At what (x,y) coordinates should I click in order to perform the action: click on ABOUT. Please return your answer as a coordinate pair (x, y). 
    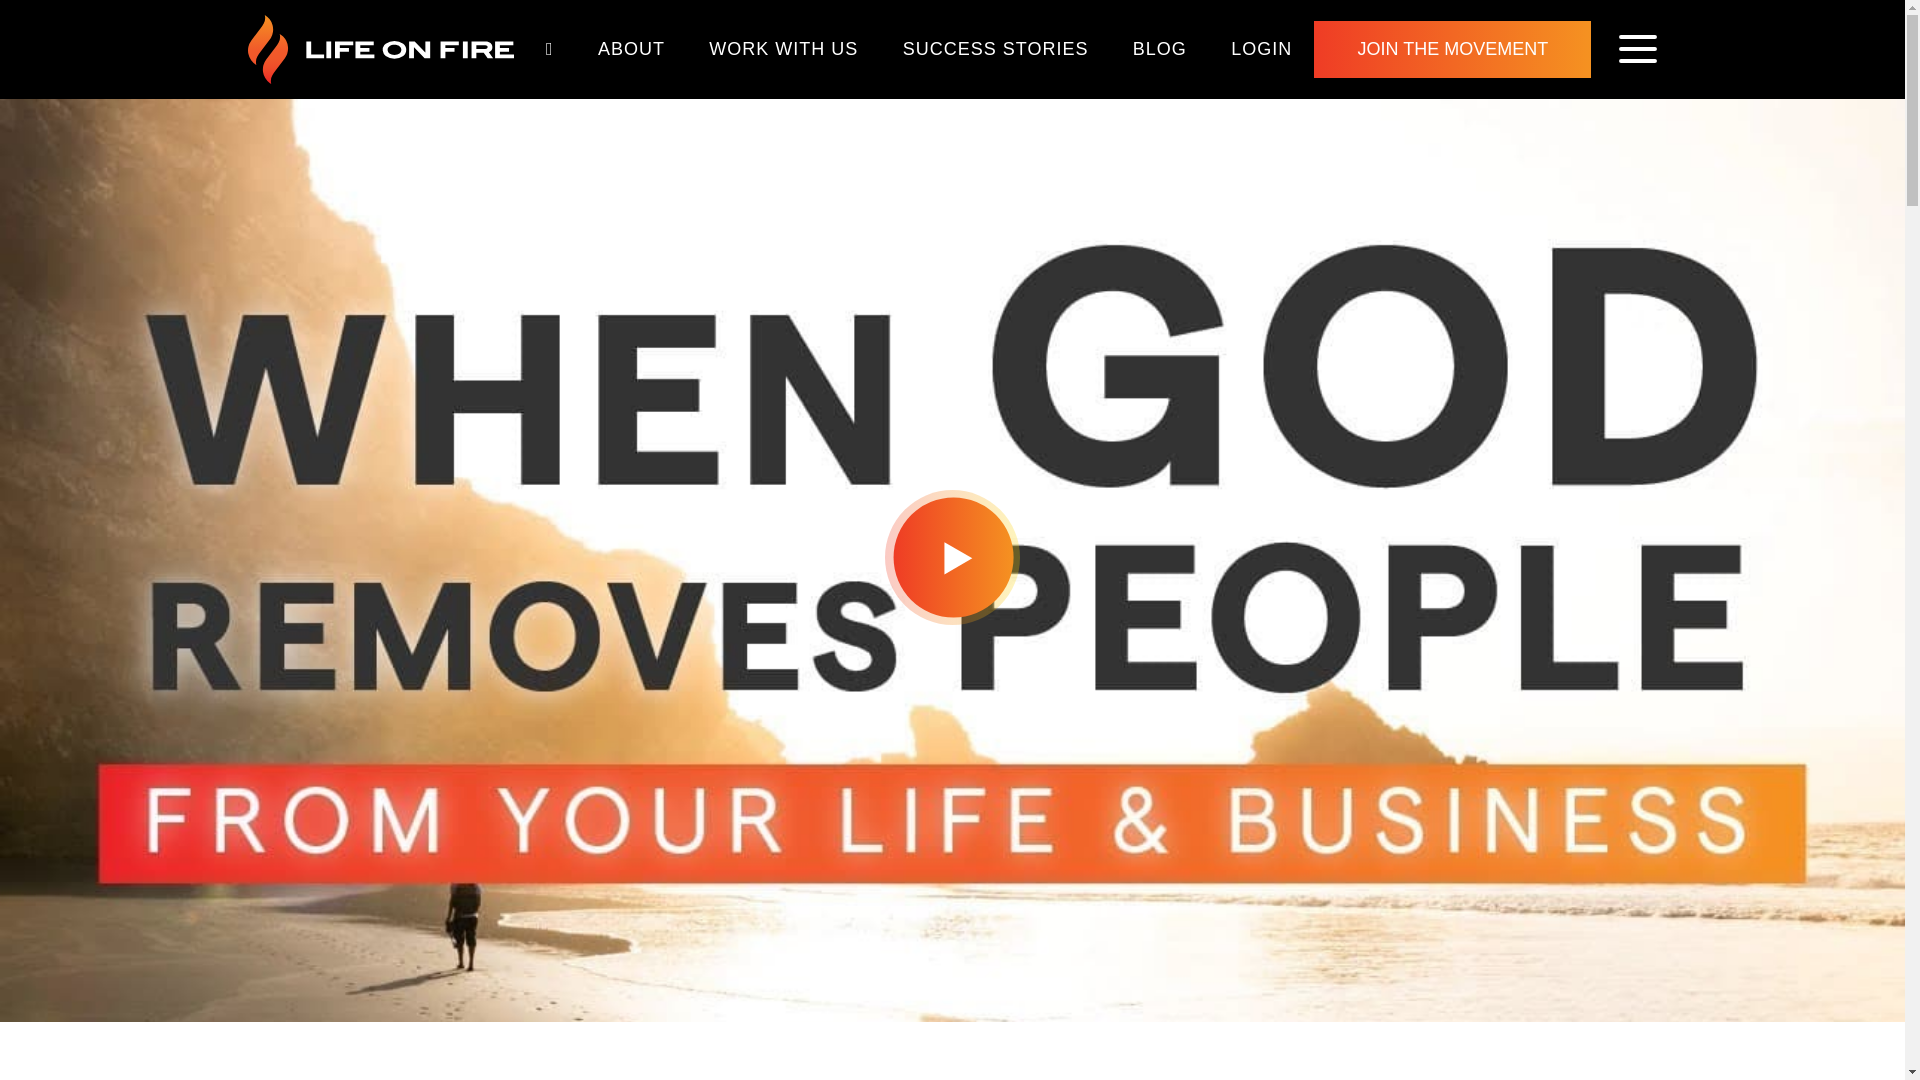
    Looking at the image, I should click on (632, 48).